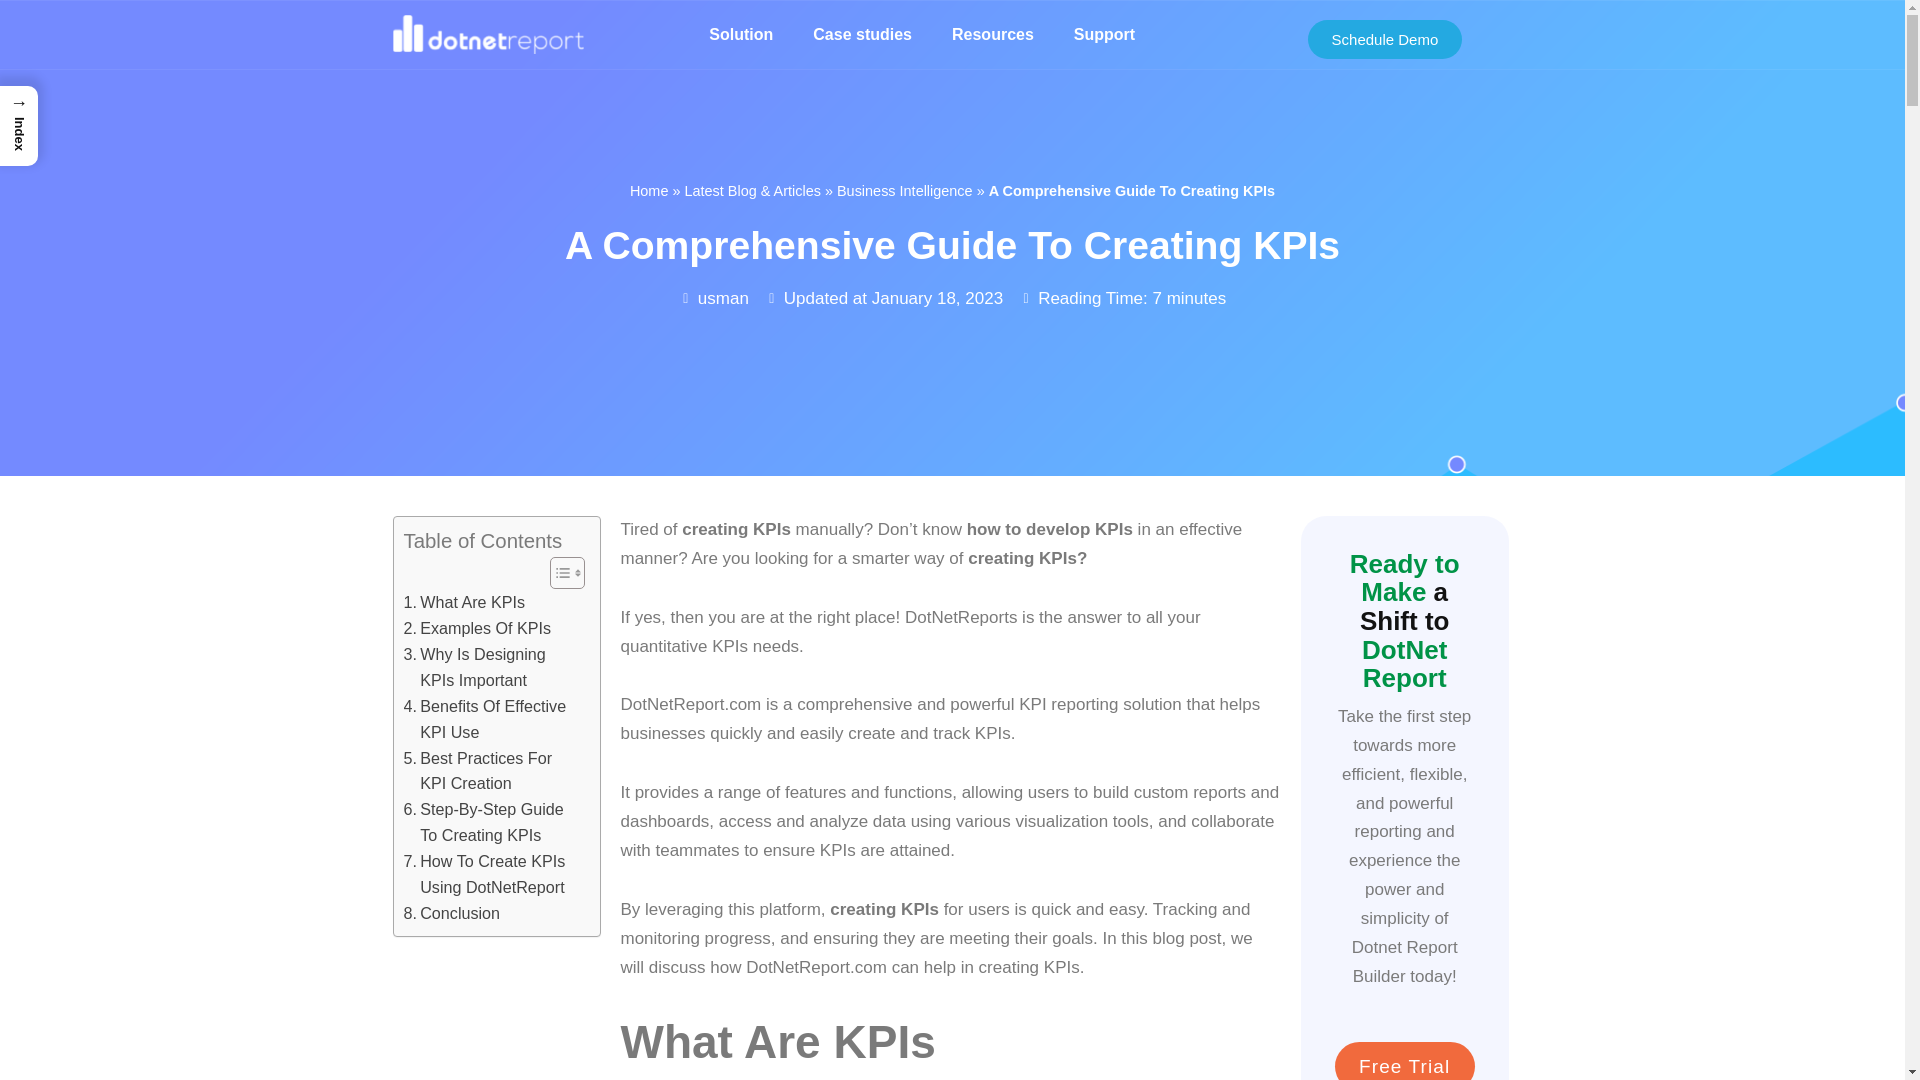  What do you see at coordinates (491, 874) in the screenshot?
I see `How To Create KPIs Using DotNetReport` at bounding box center [491, 874].